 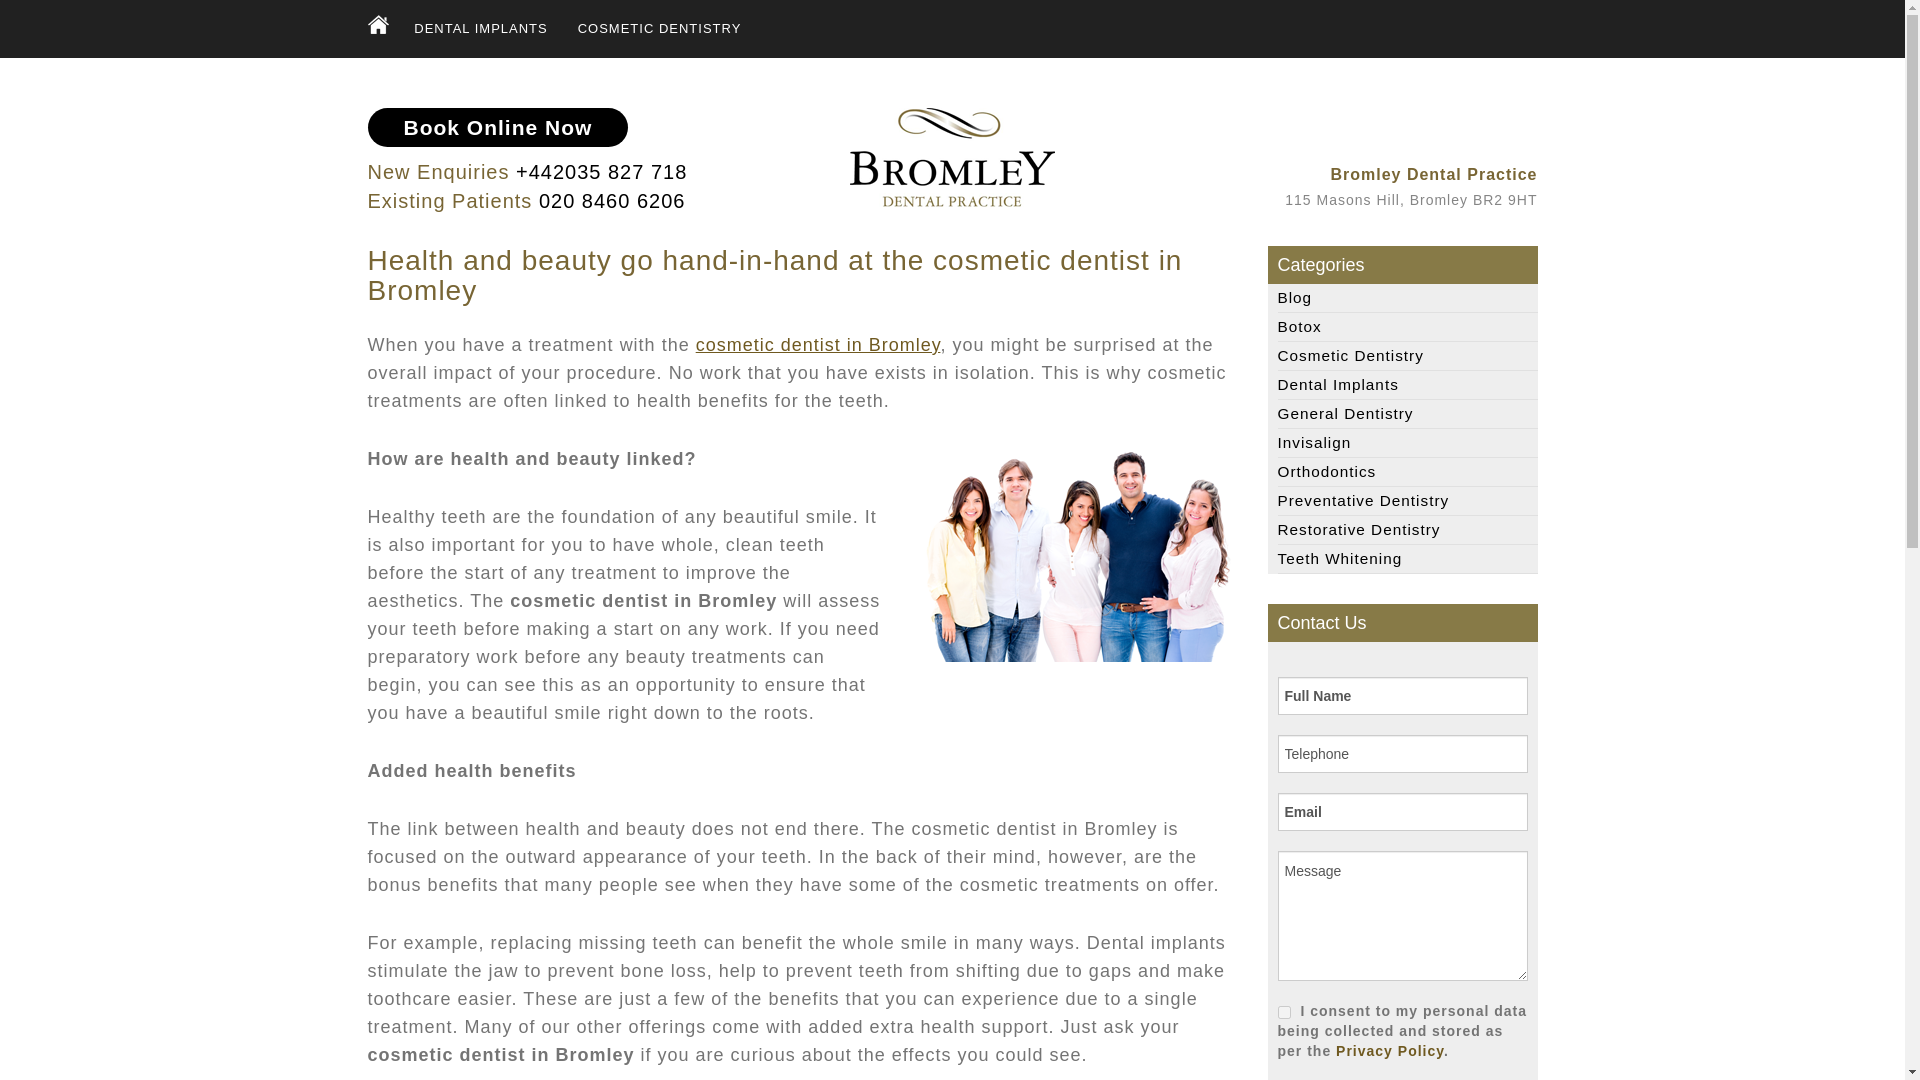 What do you see at coordinates (1408, 326) in the screenshot?
I see `Botox` at bounding box center [1408, 326].